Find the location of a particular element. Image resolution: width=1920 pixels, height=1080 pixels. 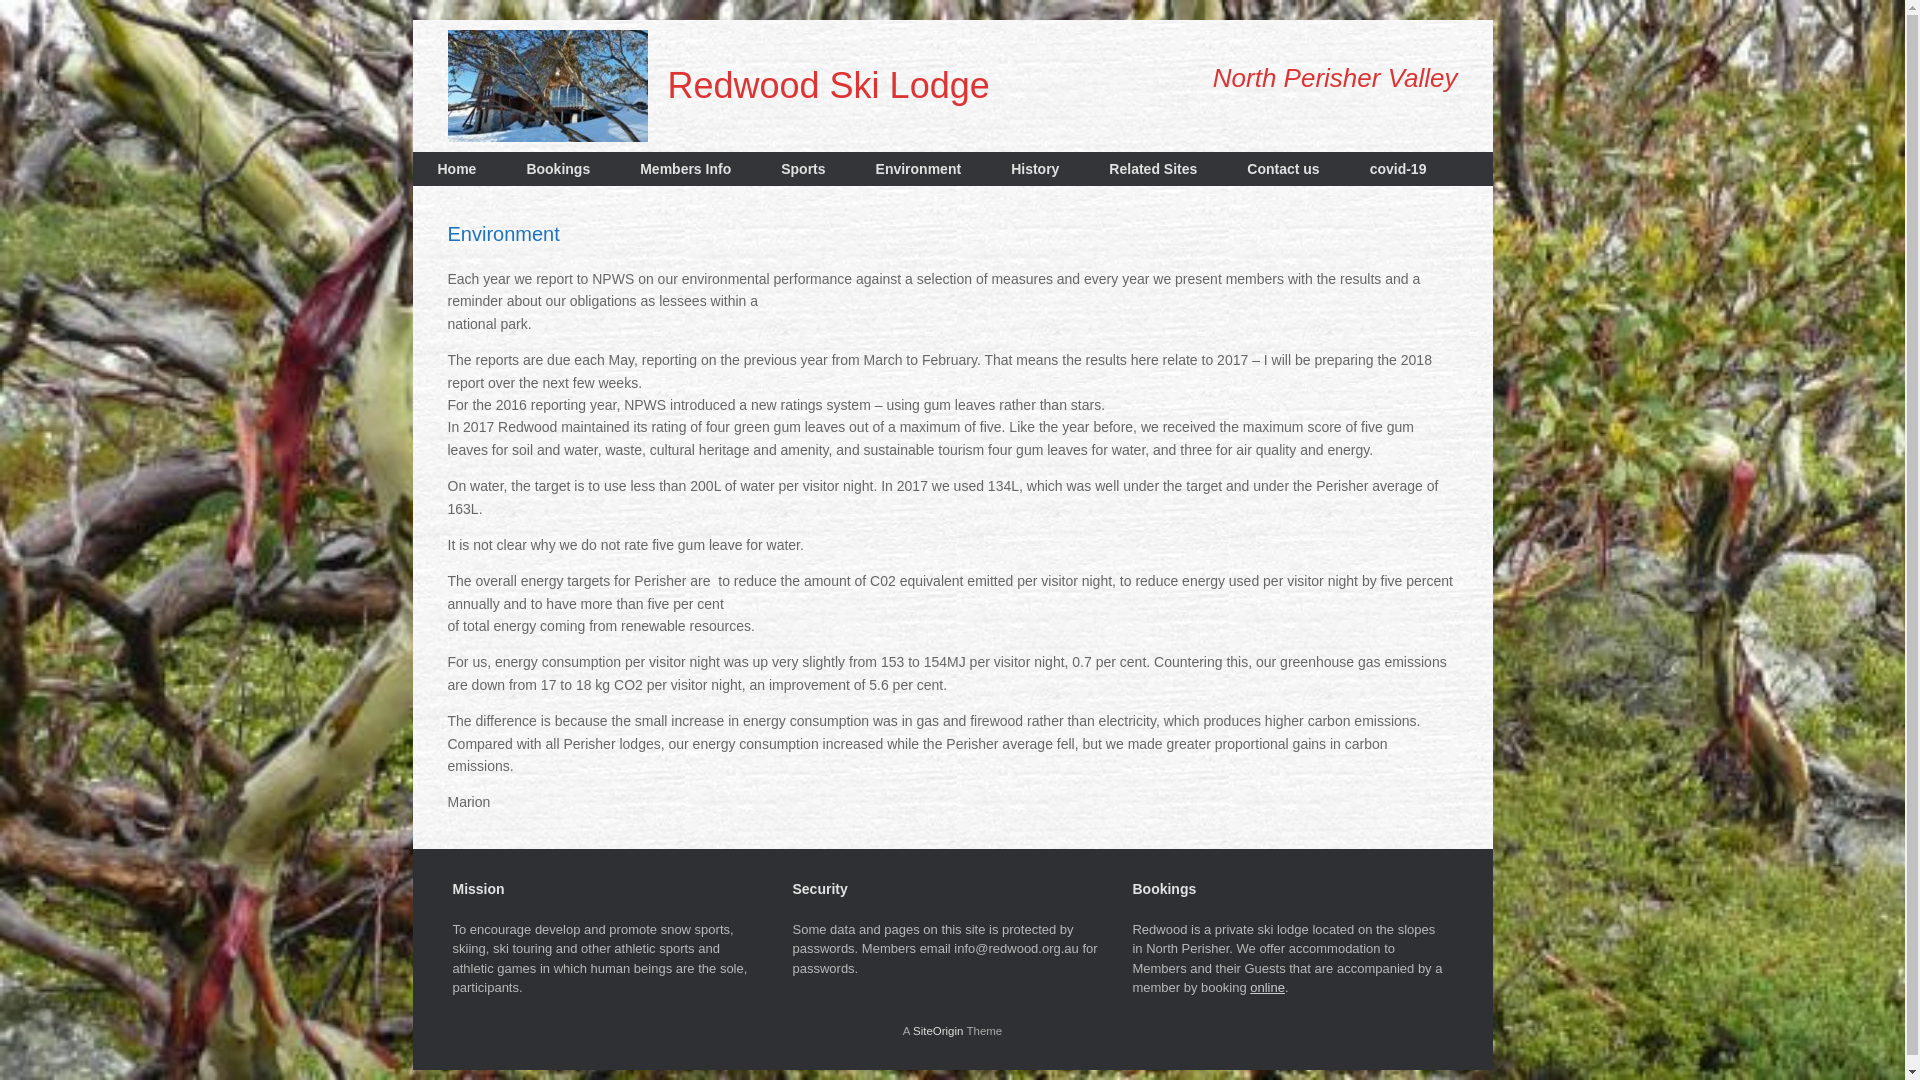

Skip to content is located at coordinates (412, 20).